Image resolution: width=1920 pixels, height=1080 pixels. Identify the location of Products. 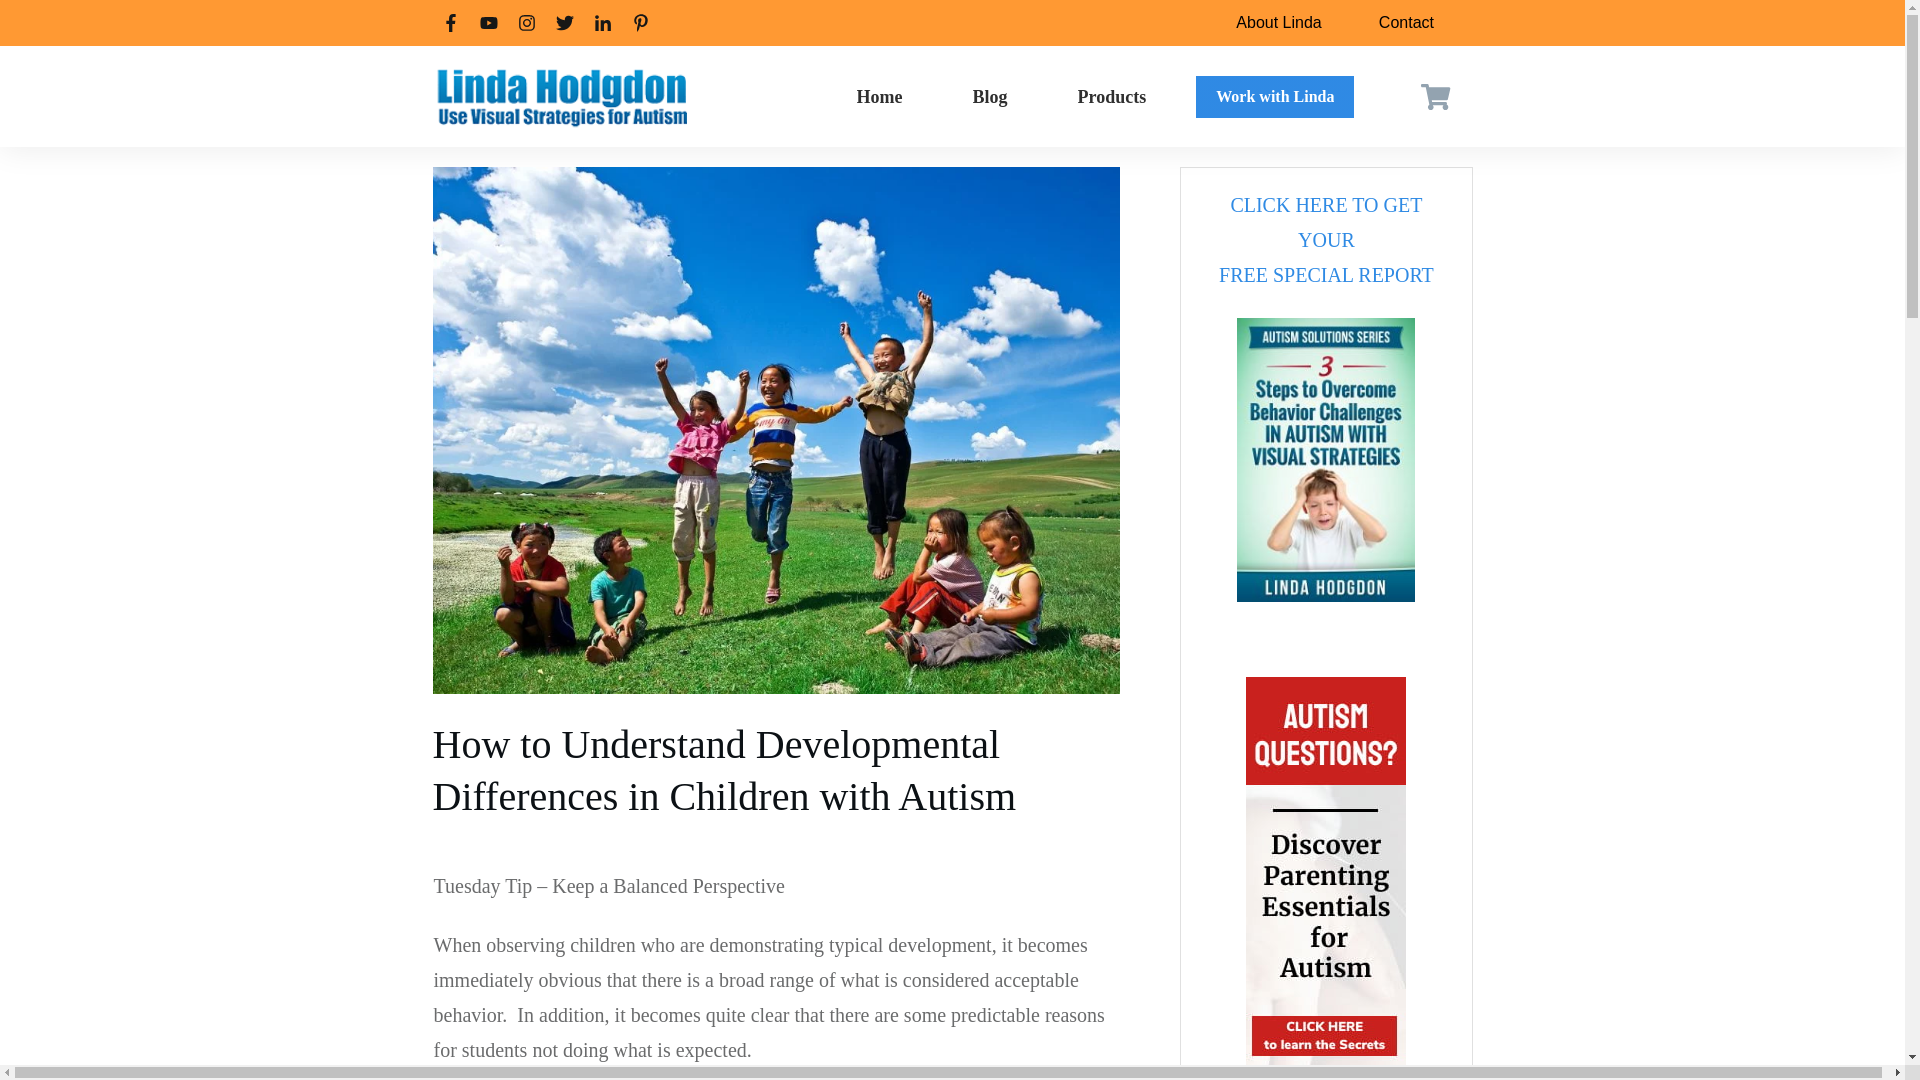
(1112, 96).